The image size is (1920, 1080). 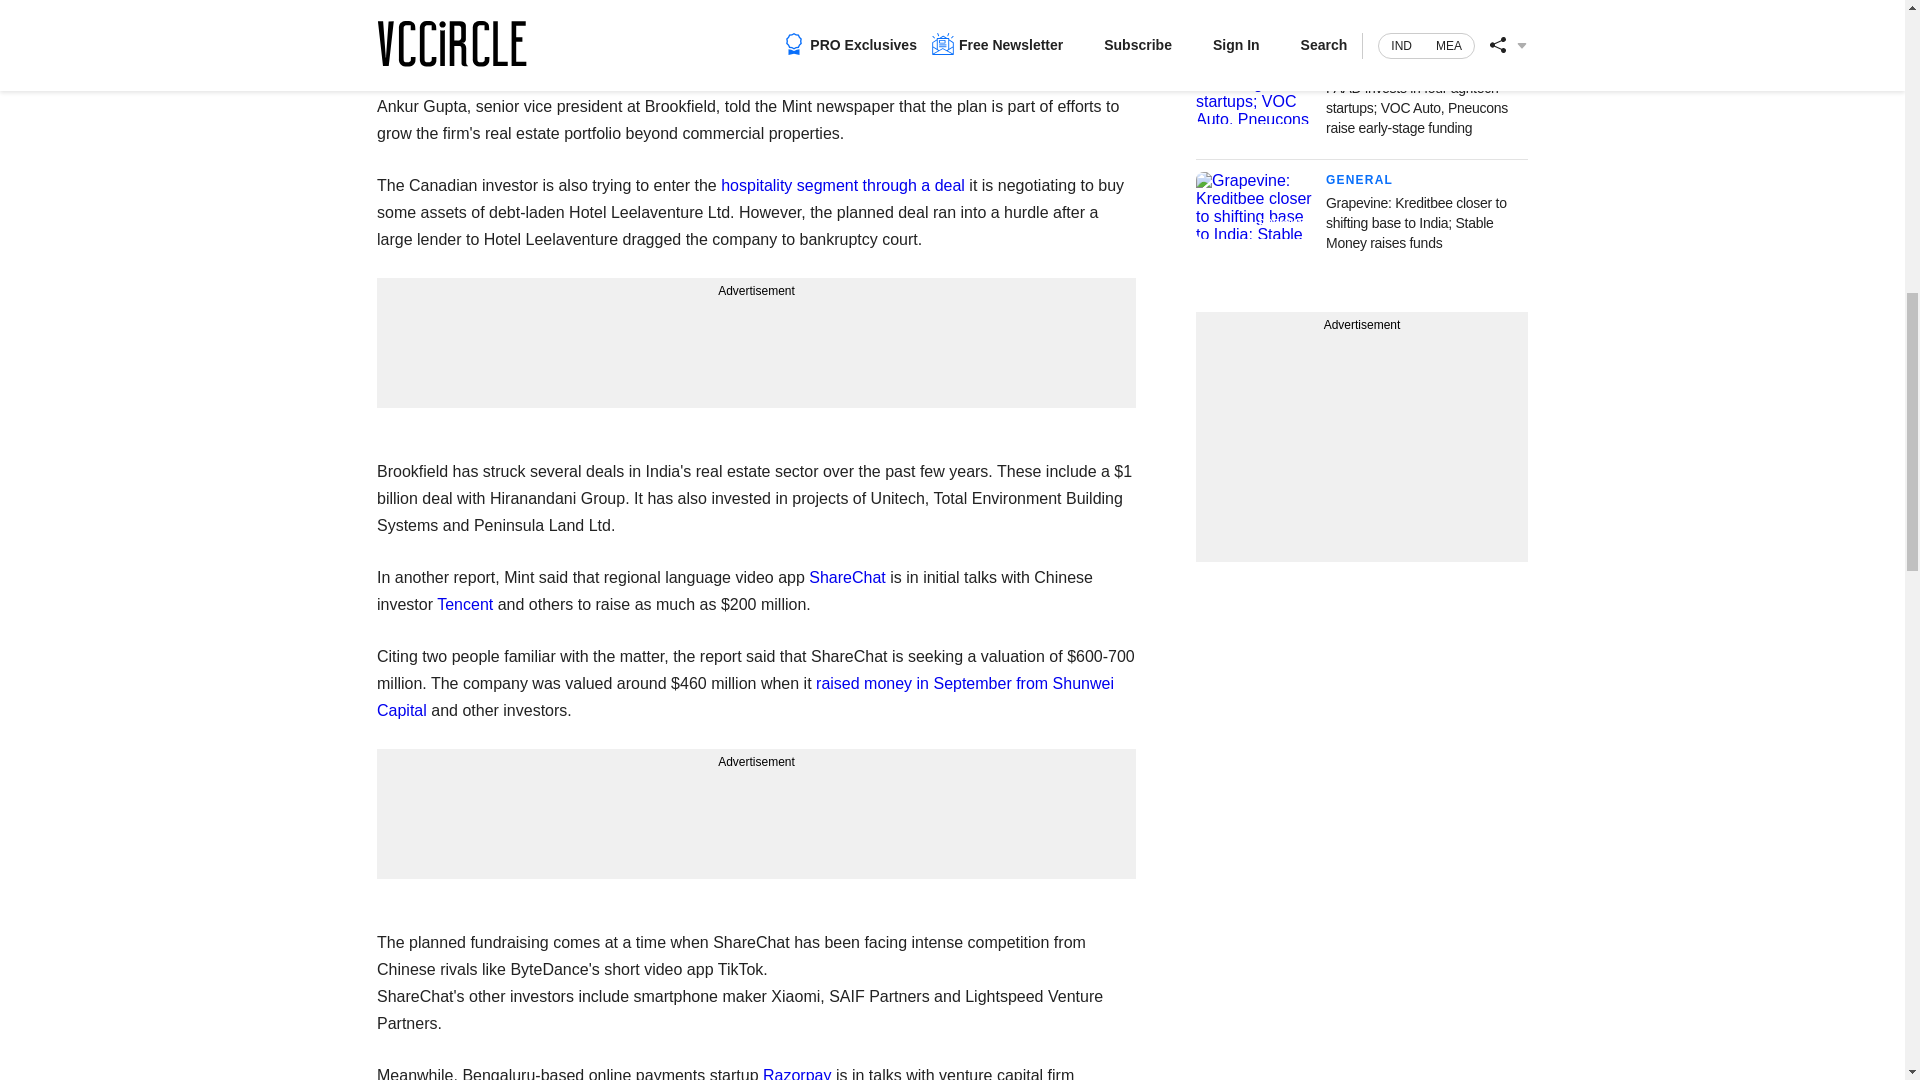 What do you see at coordinates (744, 697) in the screenshot?
I see `raised money in September from Shunwei Capital` at bounding box center [744, 697].